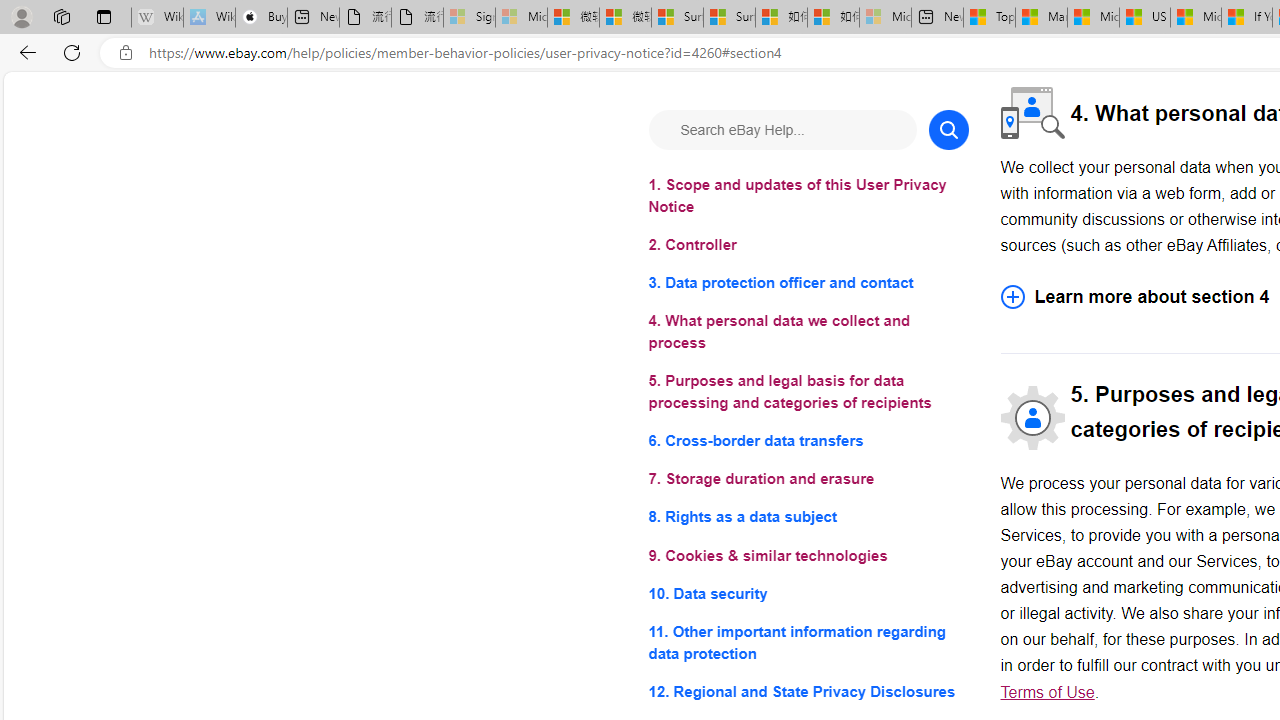 This screenshot has width=1280, height=720. What do you see at coordinates (808, 642) in the screenshot?
I see `11. Other important information regarding data protection` at bounding box center [808, 642].